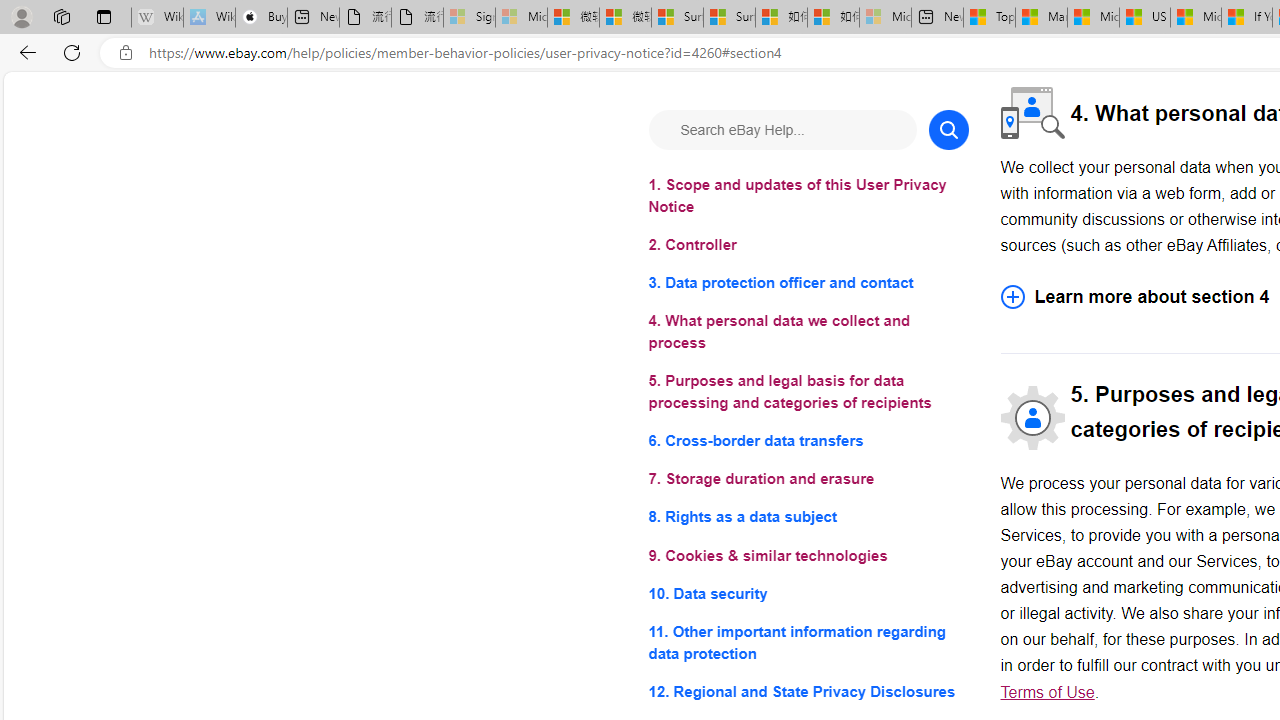 This screenshot has width=1280, height=720. What do you see at coordinates (808, 642) in the screenshot?
I see `11. Other important information regarding data protection` at bounding box center [808, 642].